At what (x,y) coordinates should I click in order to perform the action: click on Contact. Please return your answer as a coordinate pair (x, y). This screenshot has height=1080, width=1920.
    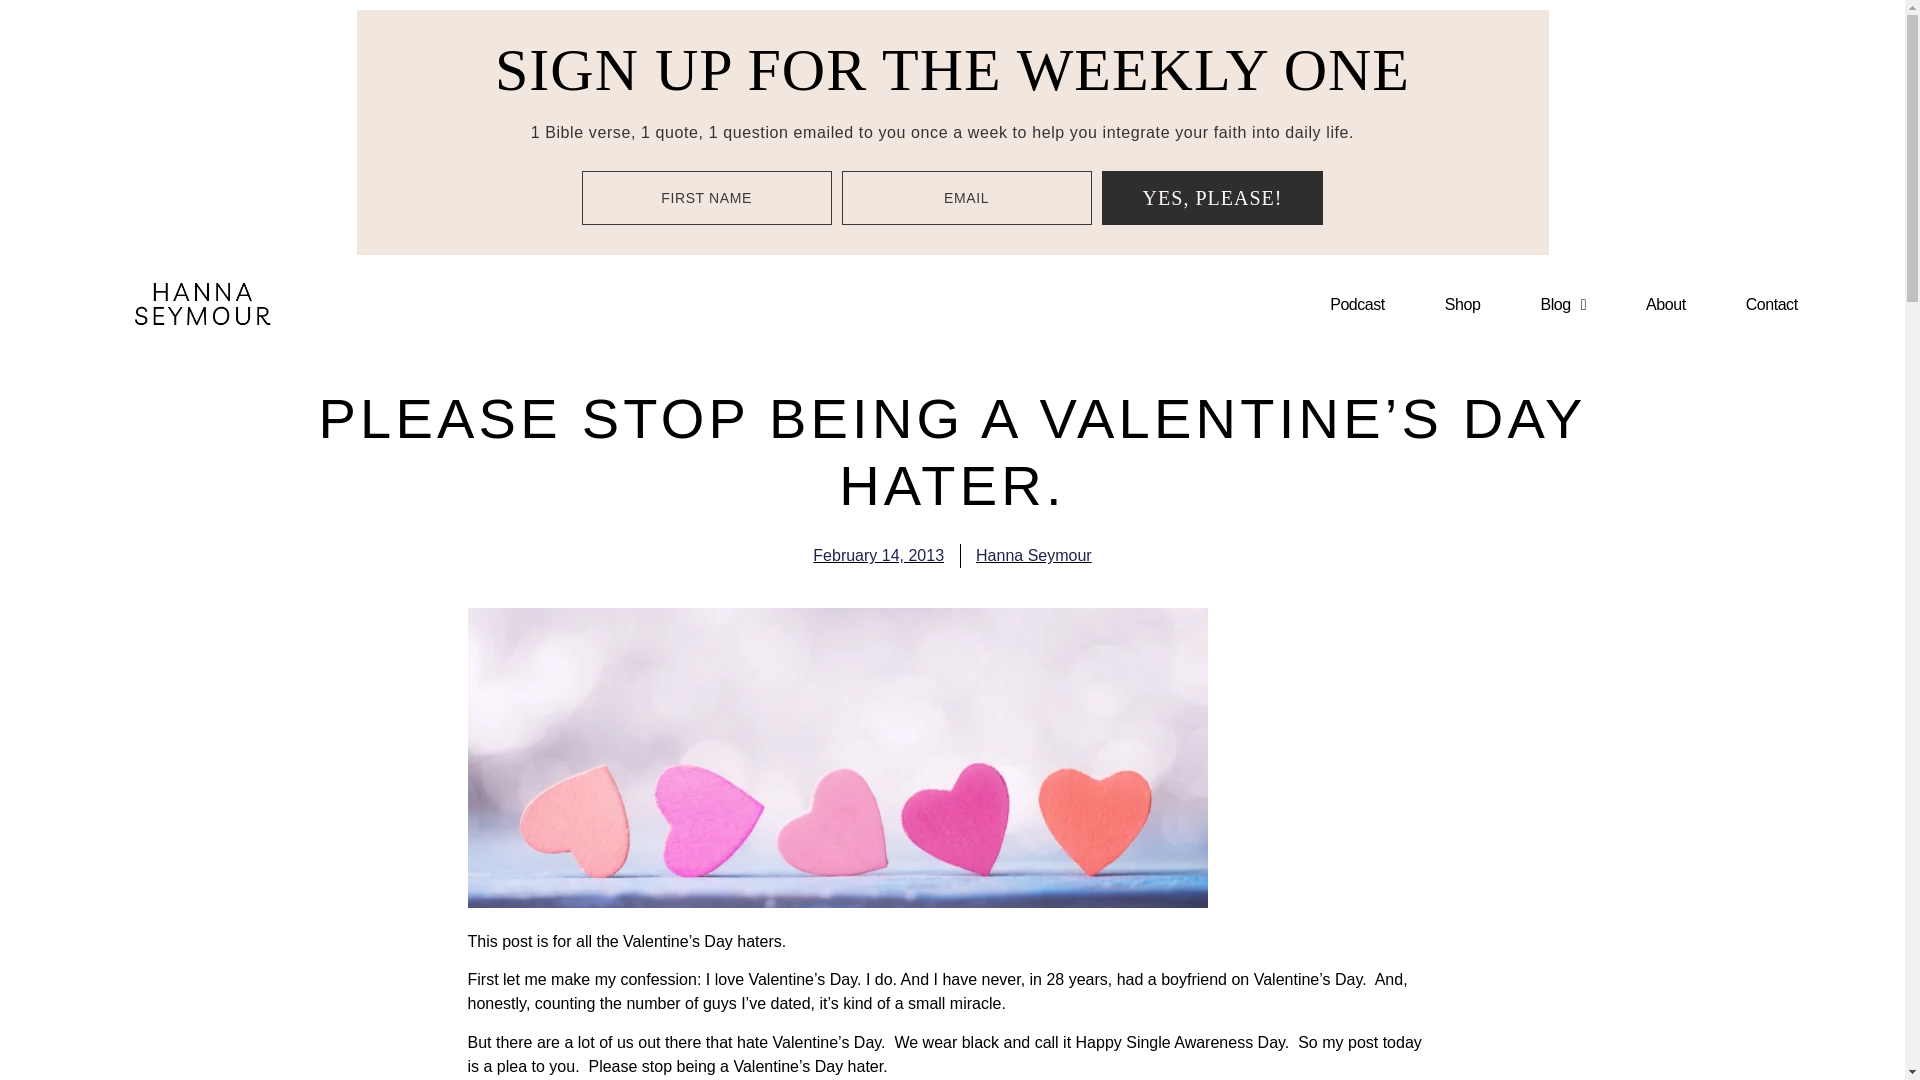
    Looking at the image, I should click on (1772, 304).